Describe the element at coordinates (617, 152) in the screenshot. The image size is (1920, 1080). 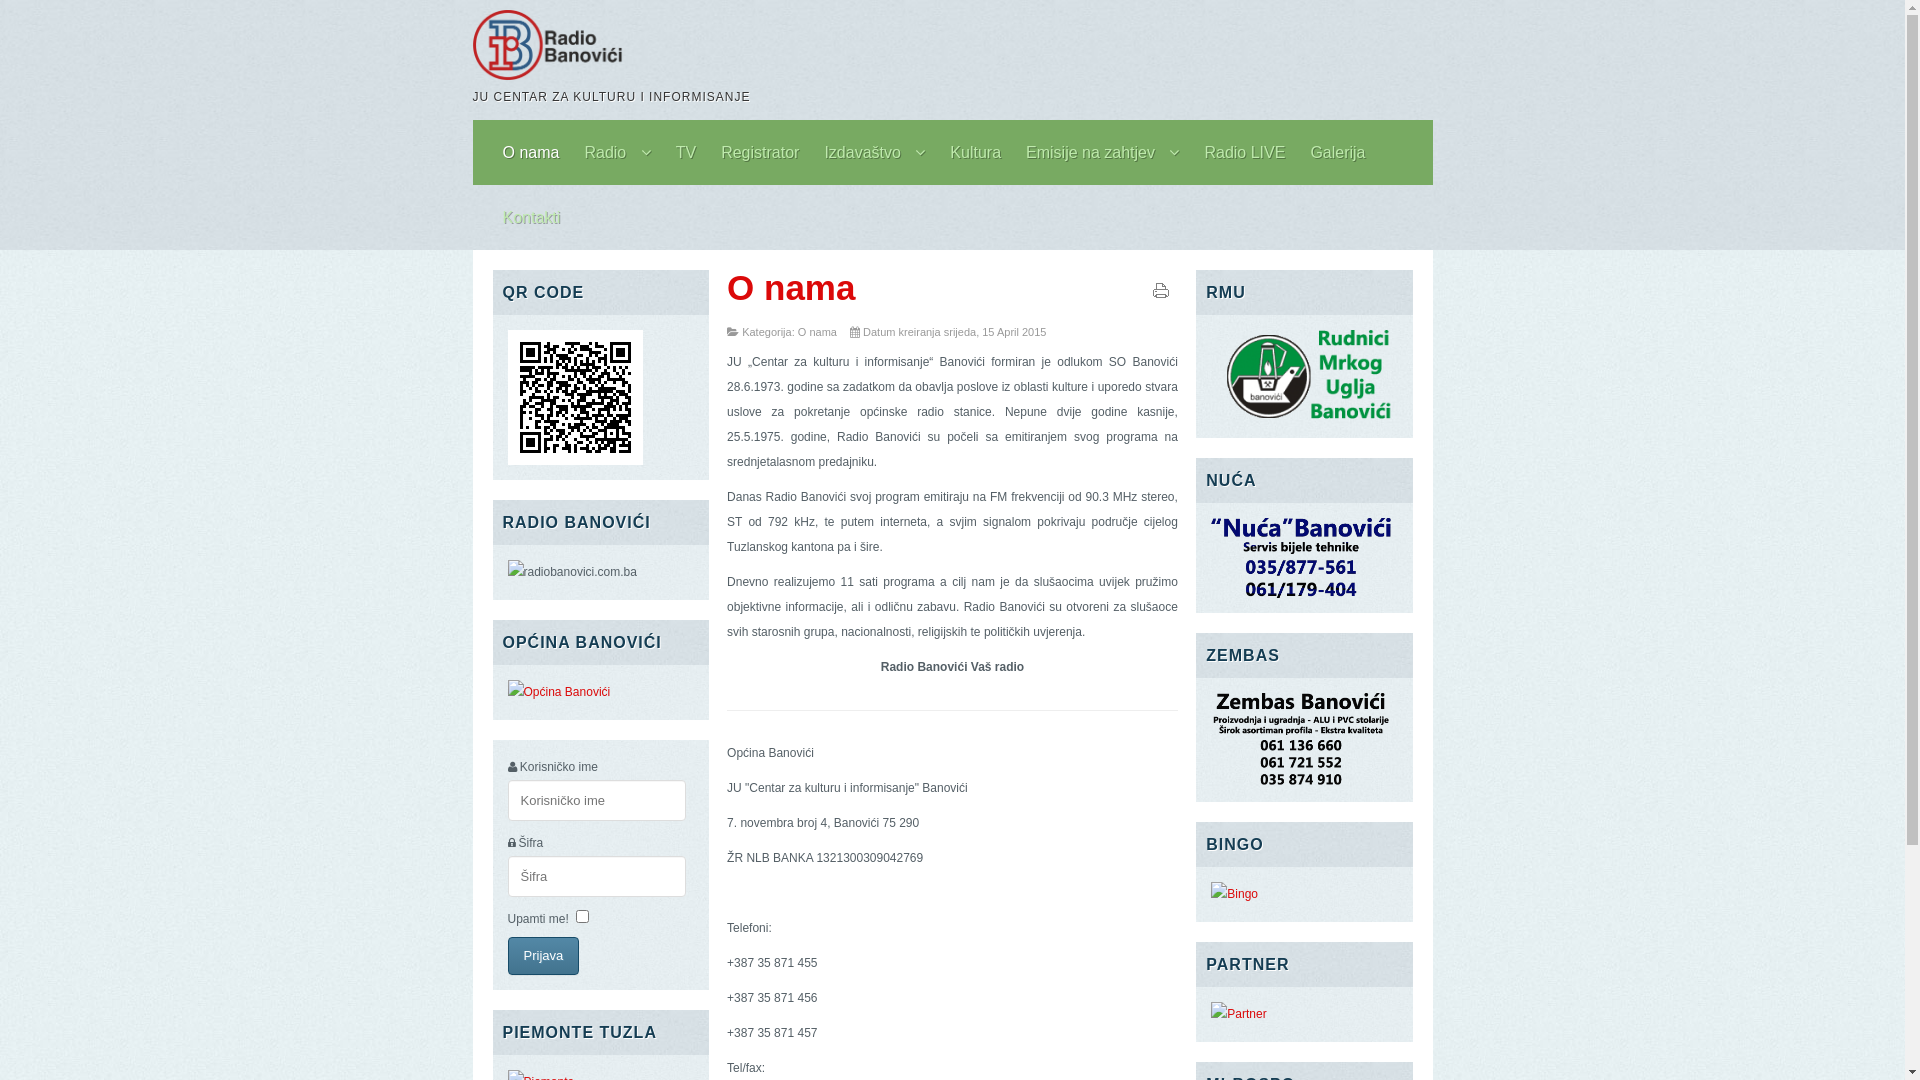
I see `Radio` at that location.